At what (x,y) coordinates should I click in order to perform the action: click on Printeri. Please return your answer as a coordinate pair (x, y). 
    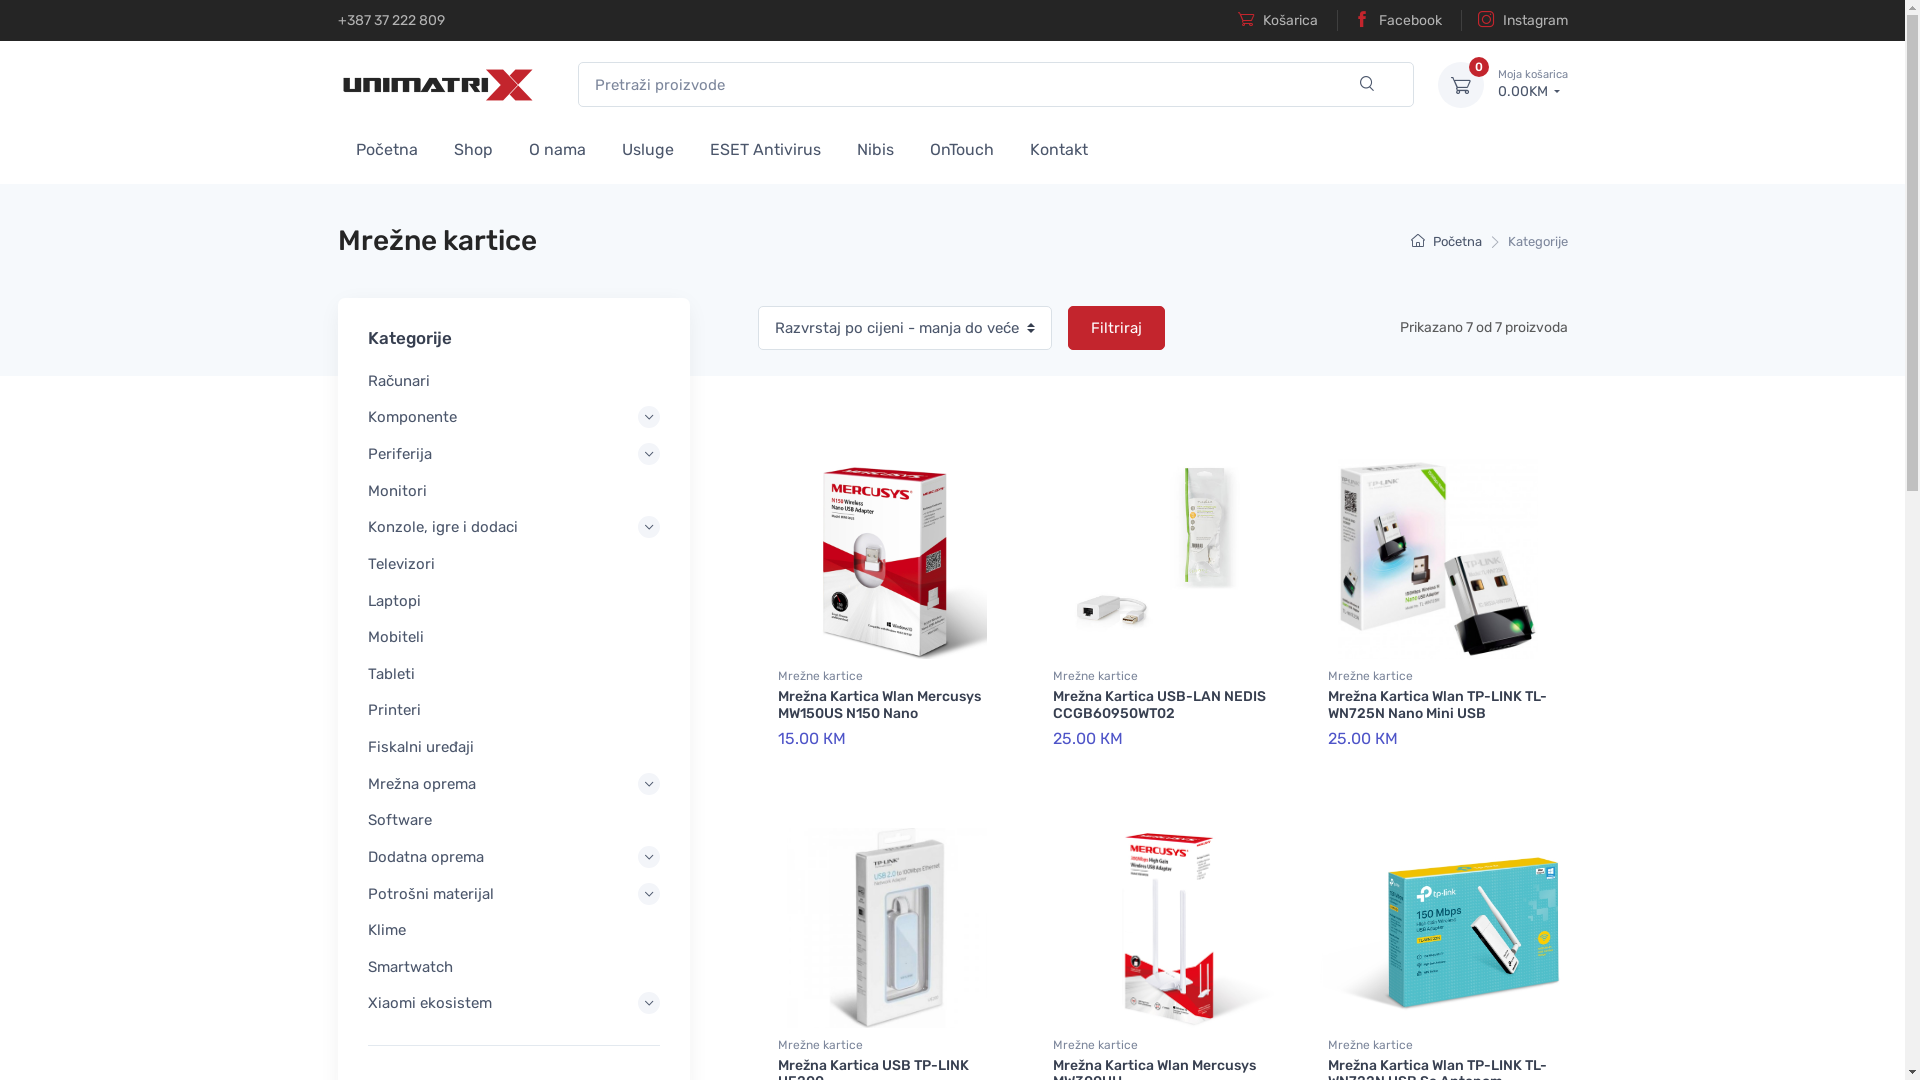
    Looking at the image, I should click on (514, 711).